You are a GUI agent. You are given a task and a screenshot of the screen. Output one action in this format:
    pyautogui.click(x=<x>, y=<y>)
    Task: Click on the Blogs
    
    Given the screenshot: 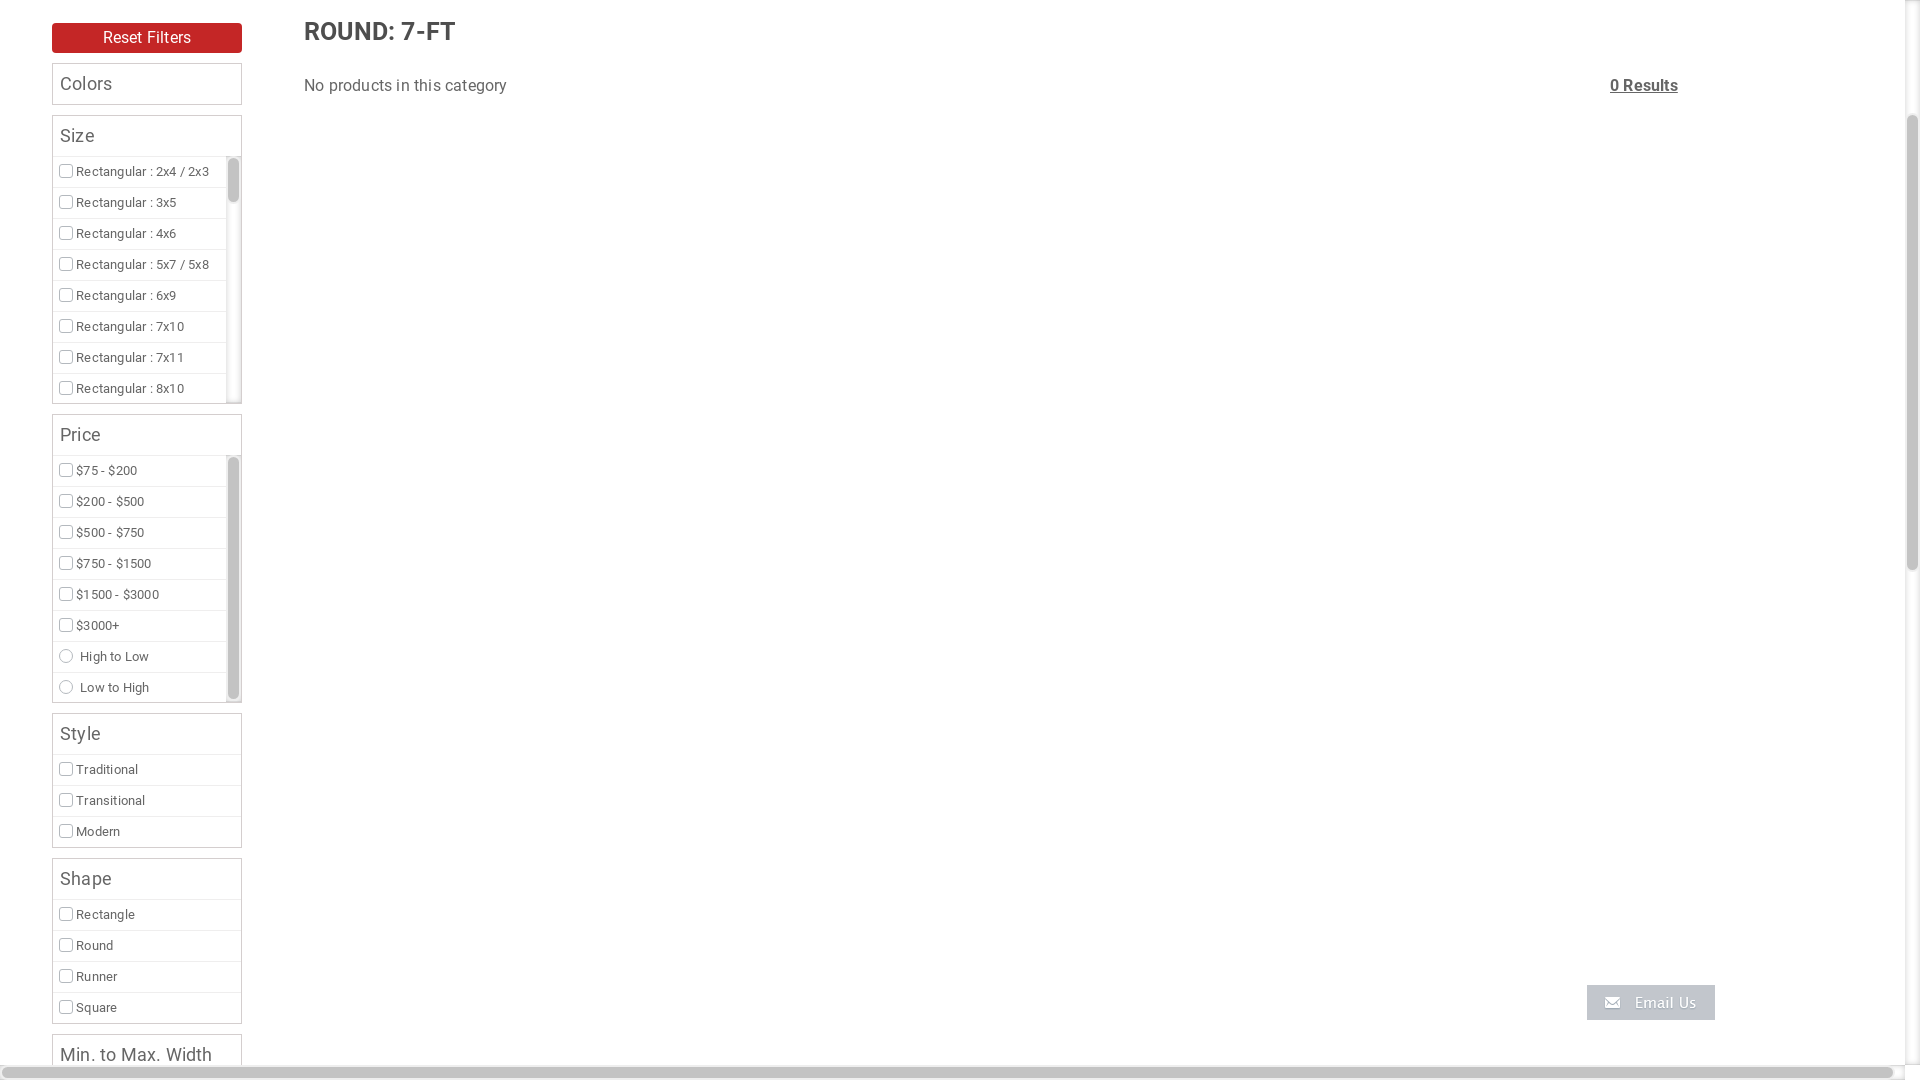 What is the action you would take?
    pyautogui.click(x=1298, y=225)
    